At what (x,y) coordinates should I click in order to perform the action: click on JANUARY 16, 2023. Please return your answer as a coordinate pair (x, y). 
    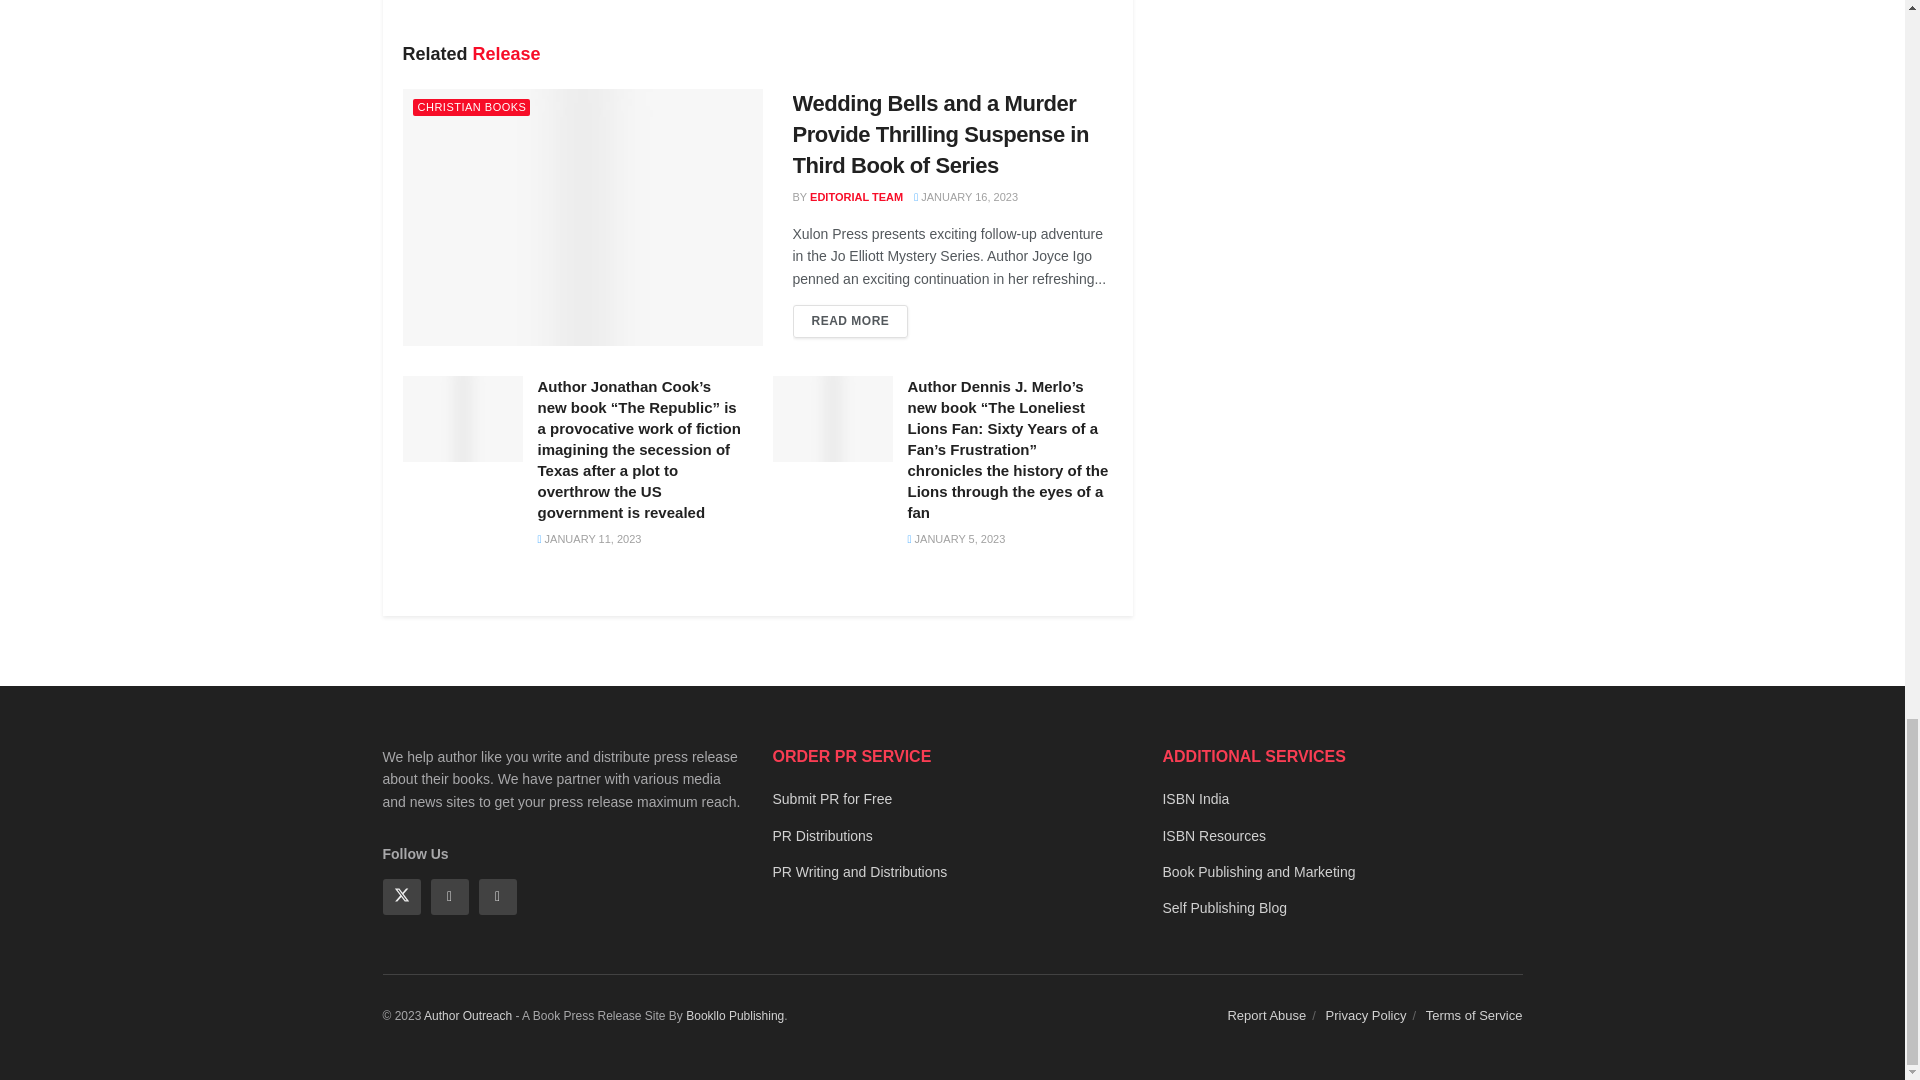
    Looking at the image, I should click on (965, 197).